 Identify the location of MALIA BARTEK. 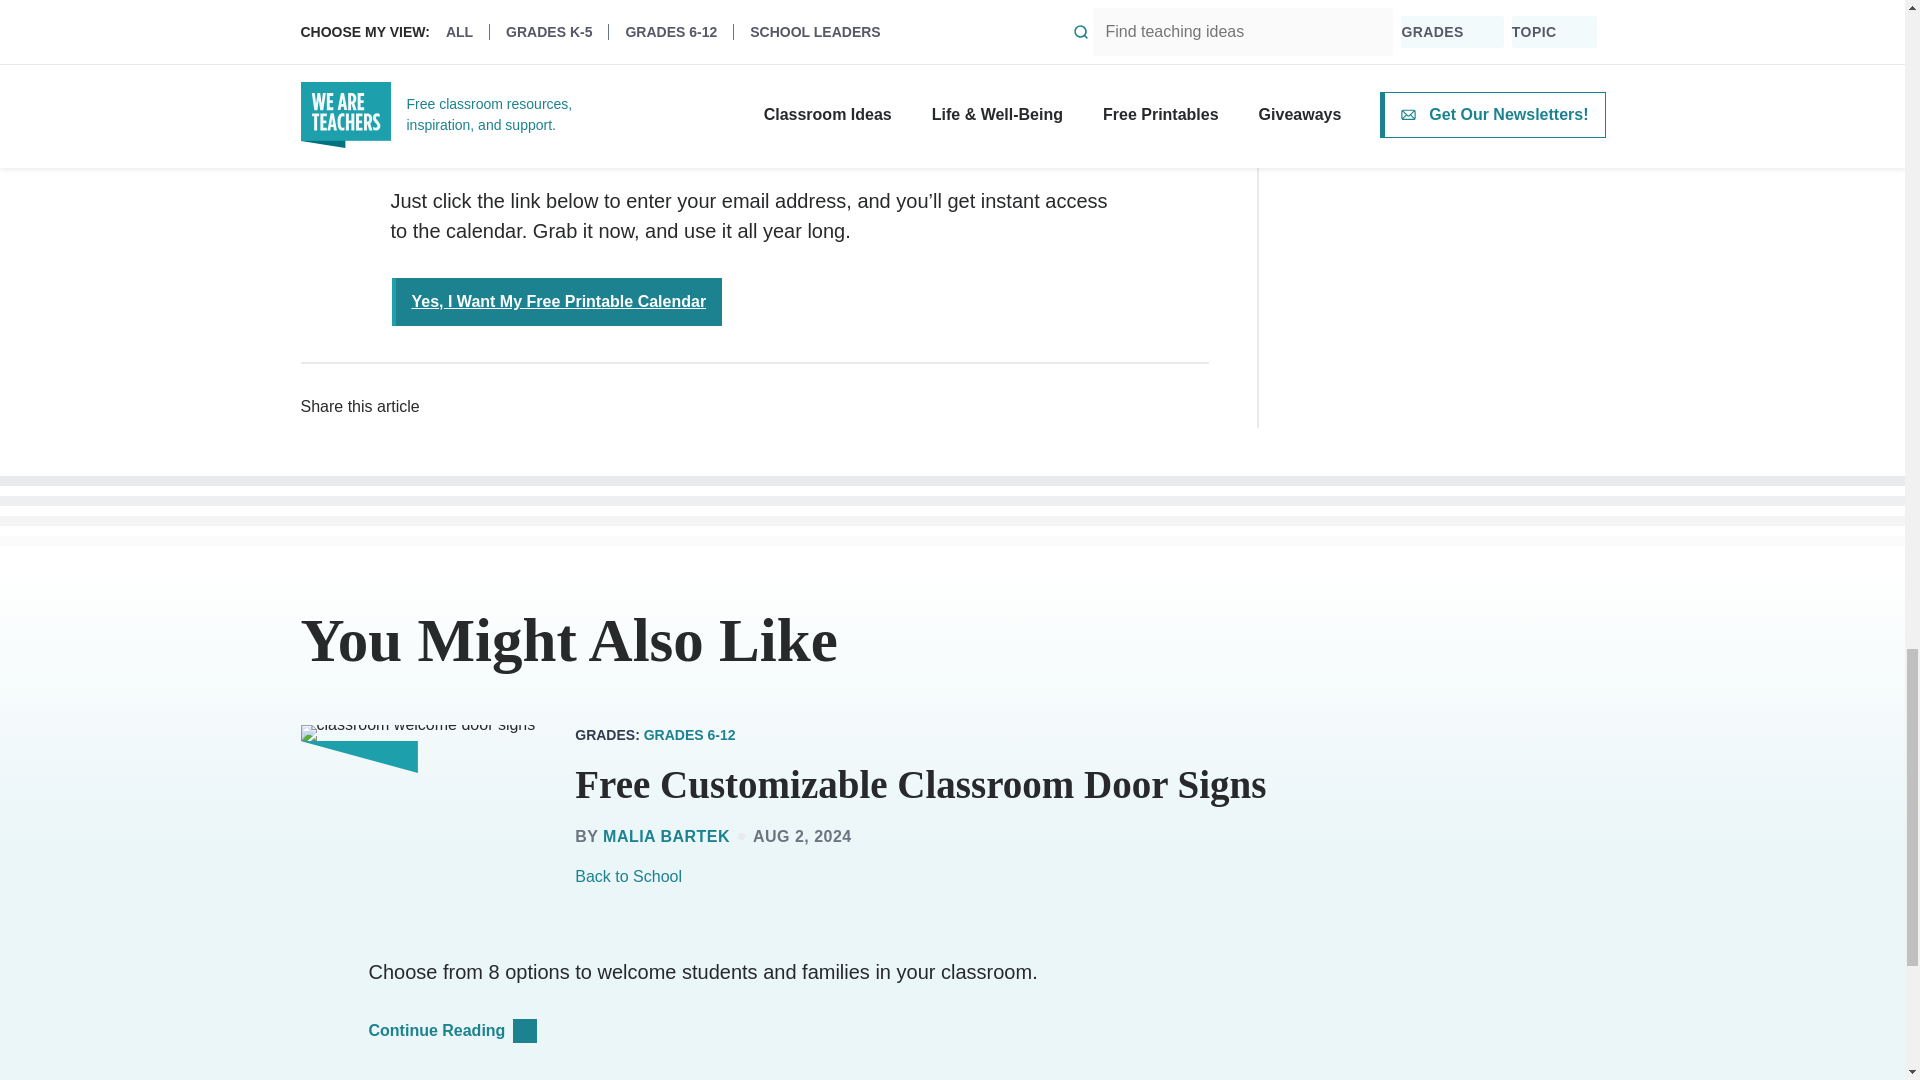
(666, 836).